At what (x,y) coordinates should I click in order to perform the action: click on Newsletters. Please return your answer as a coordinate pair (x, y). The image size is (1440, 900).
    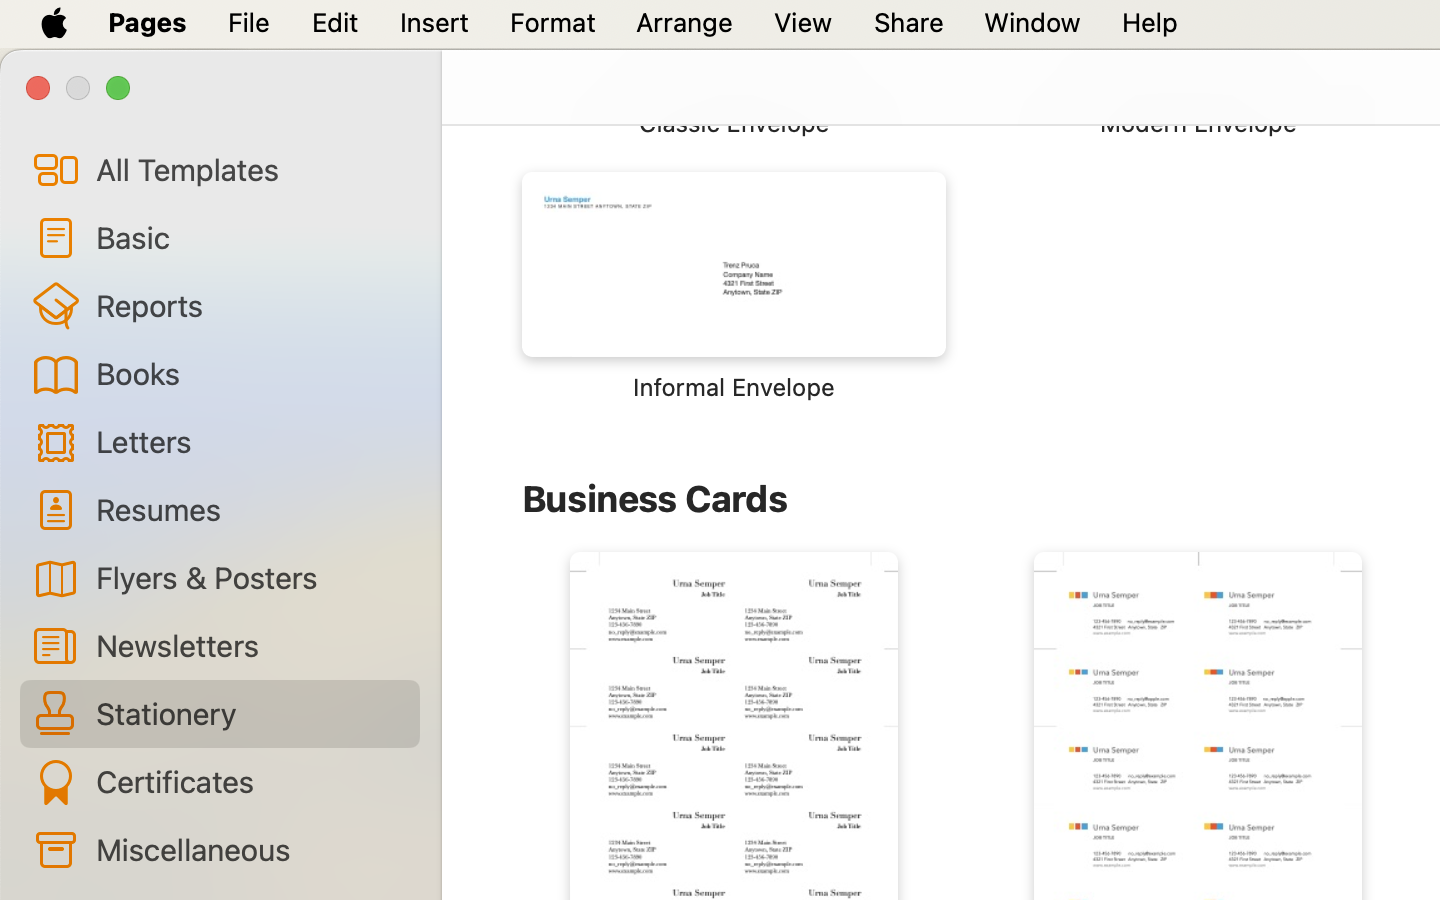
    Looking at the image, I should click on (250, 645).